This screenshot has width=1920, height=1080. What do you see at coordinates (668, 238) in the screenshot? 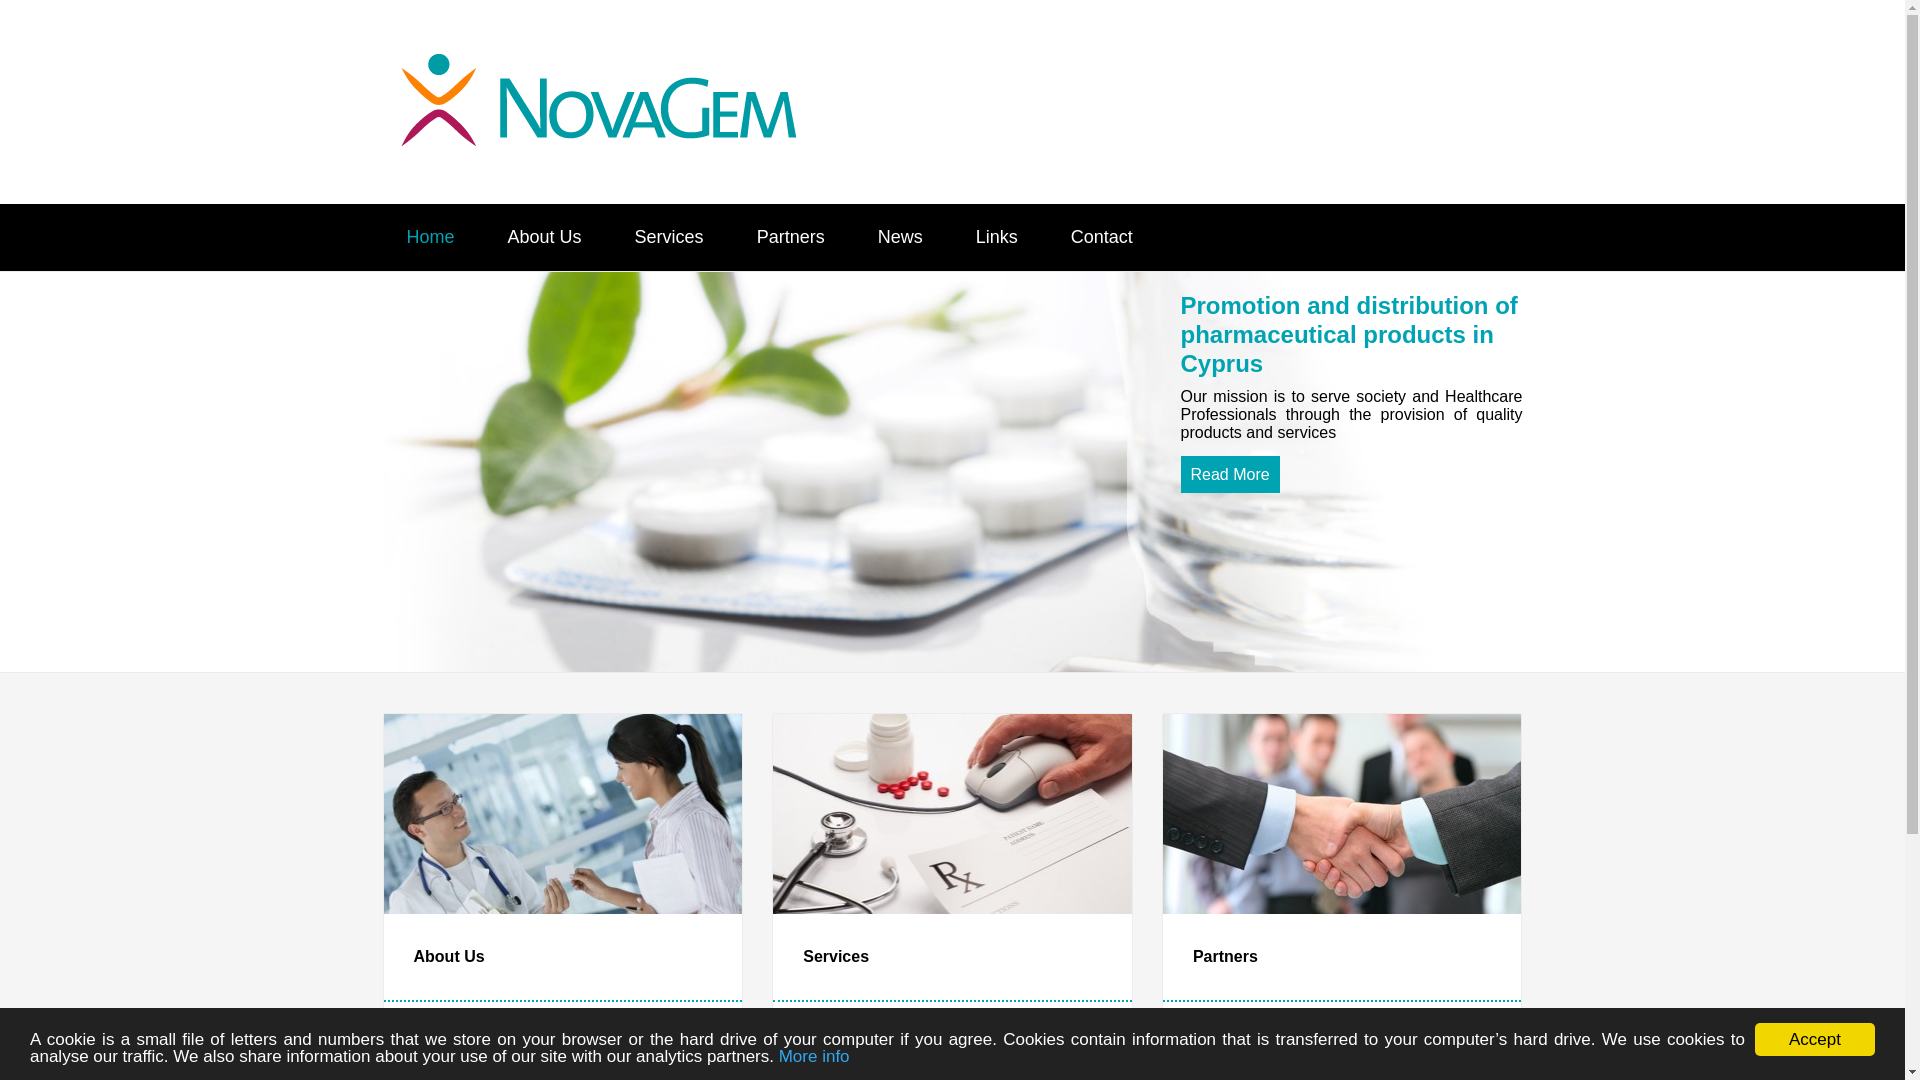
I see `Services` at bounding box center [668, 238].